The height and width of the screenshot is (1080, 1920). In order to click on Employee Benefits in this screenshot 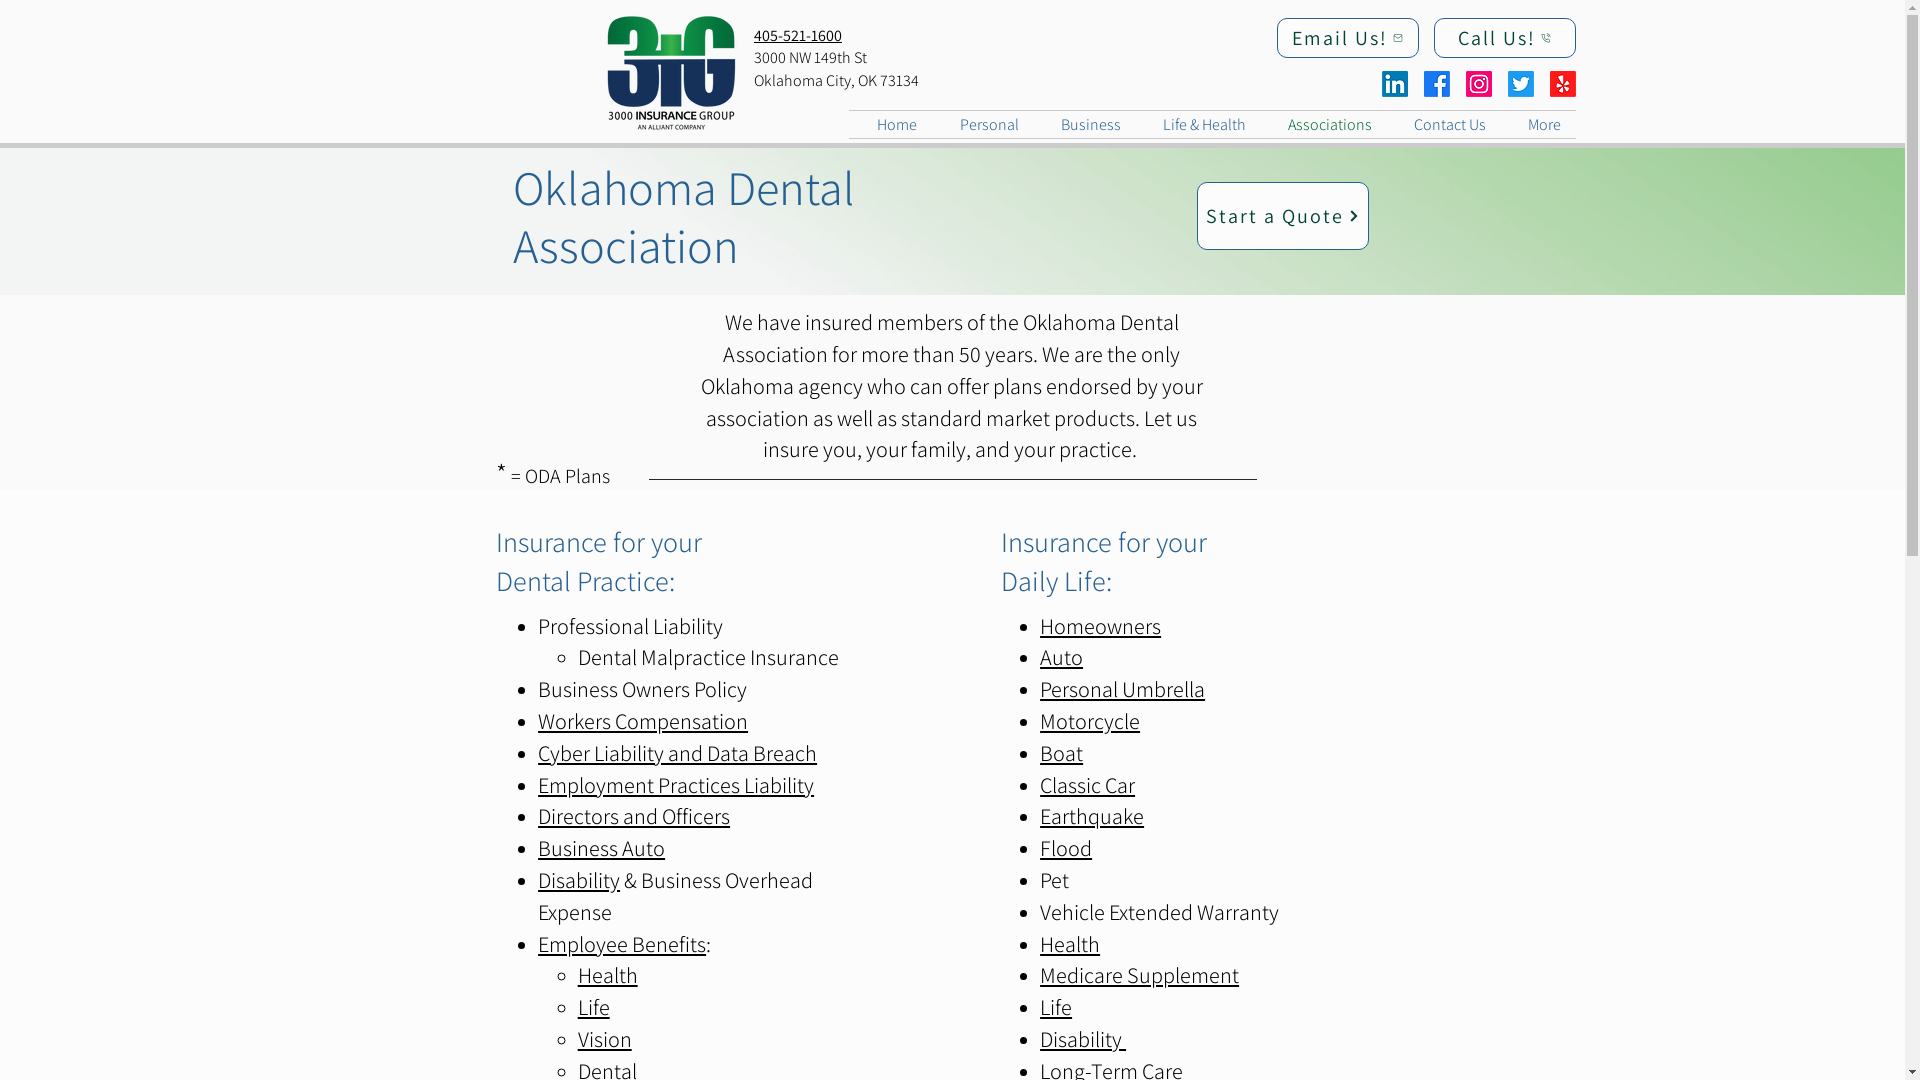, I will do `click(622, 944)`.